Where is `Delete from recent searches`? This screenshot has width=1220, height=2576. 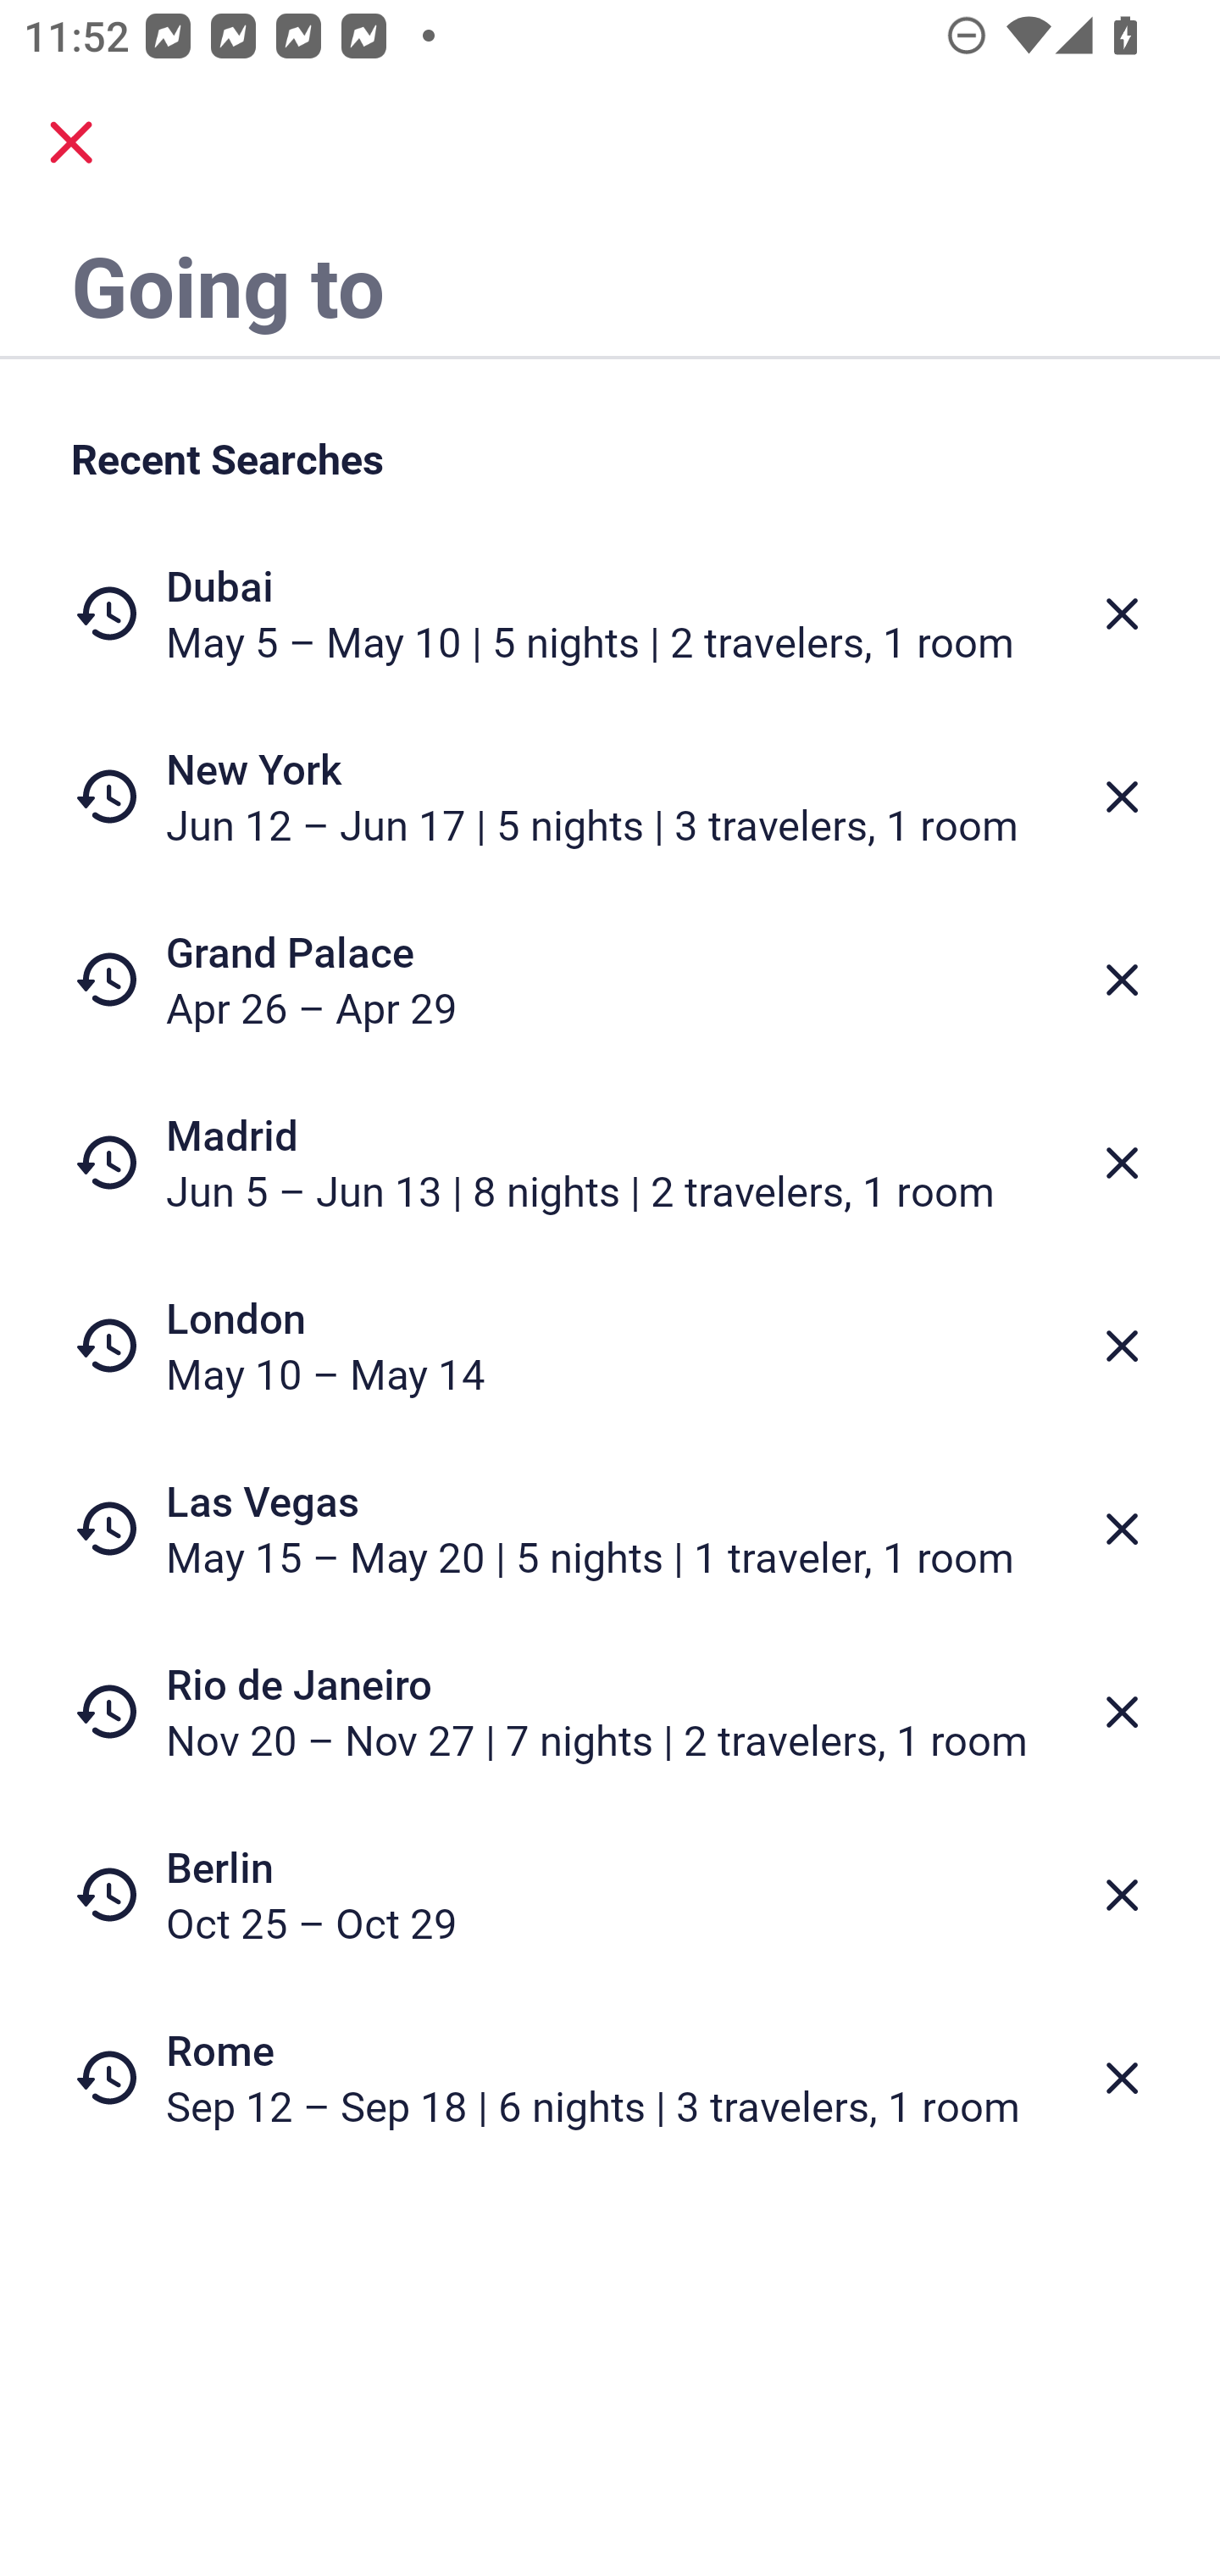
Delete from recent searches is located at coordinates (1122, 980).